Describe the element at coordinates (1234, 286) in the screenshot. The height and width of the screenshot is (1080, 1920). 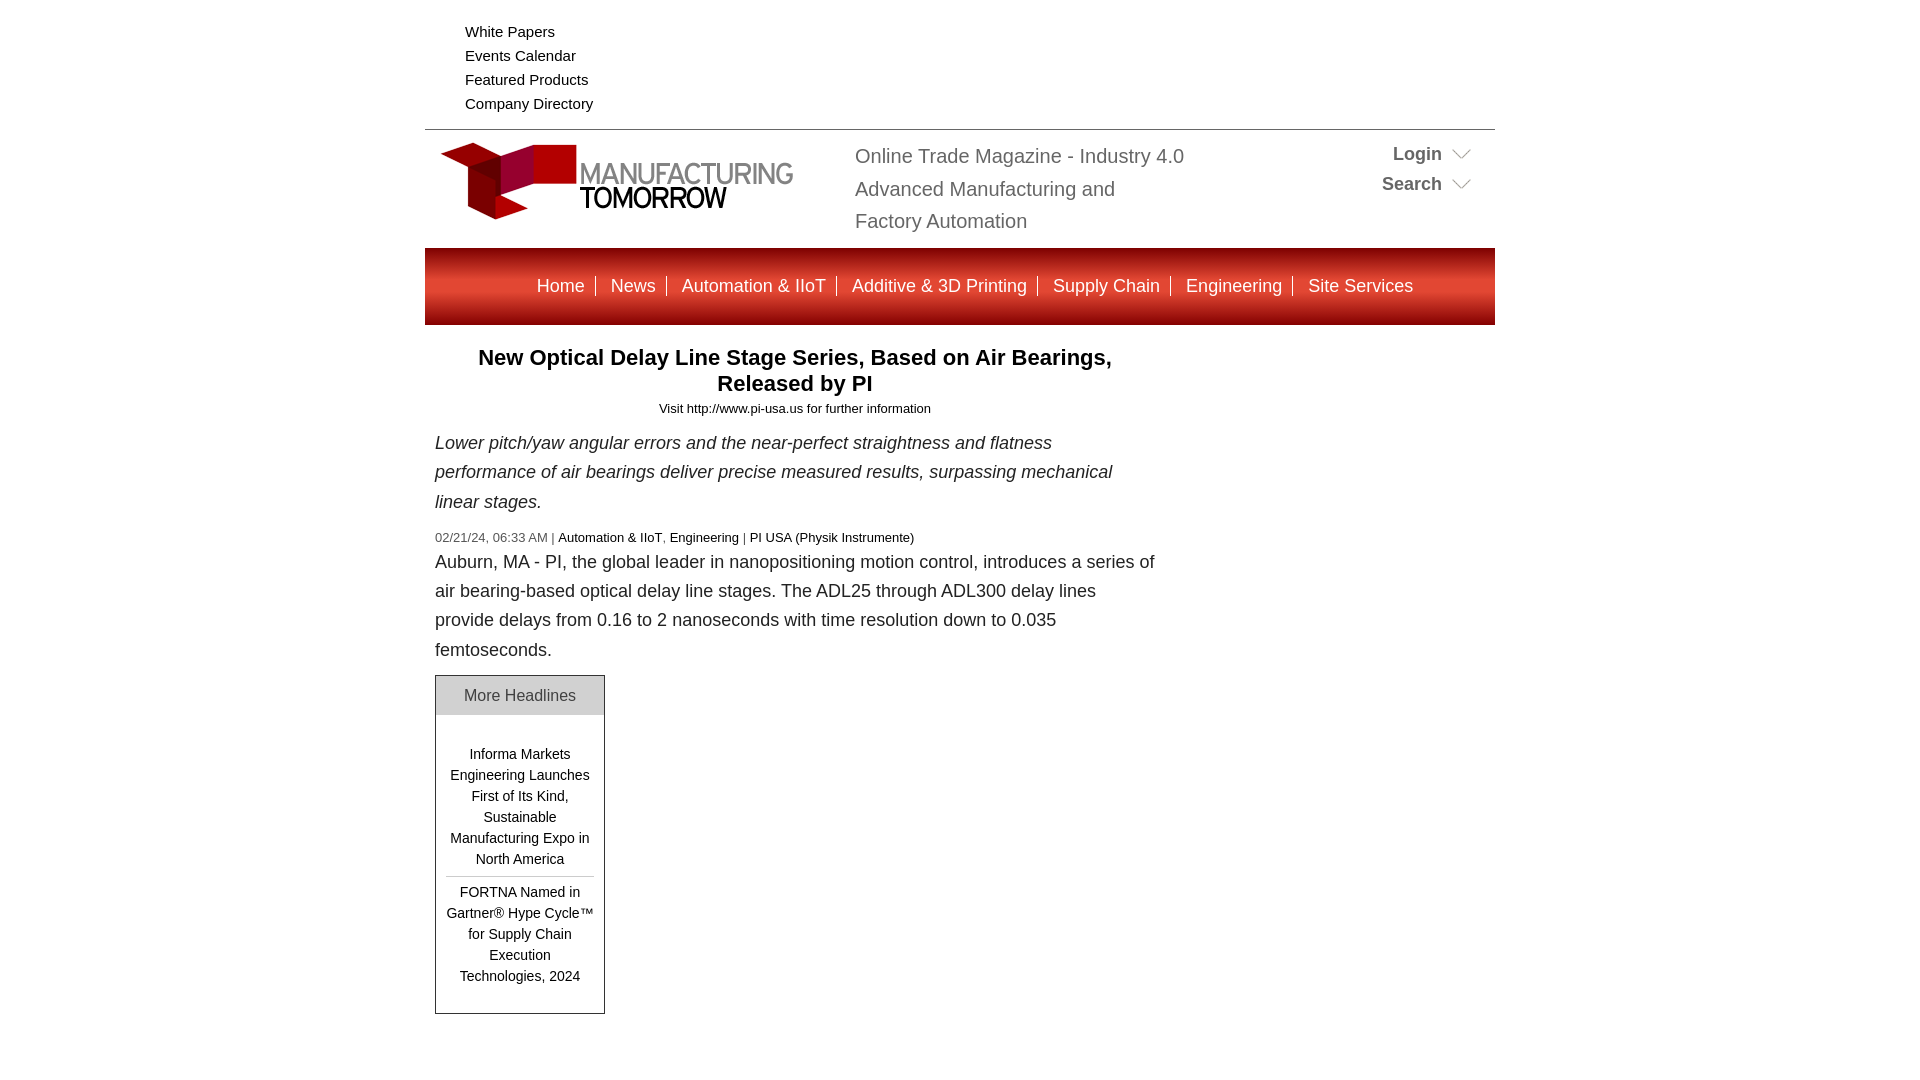
I see `Engineering` at that location.